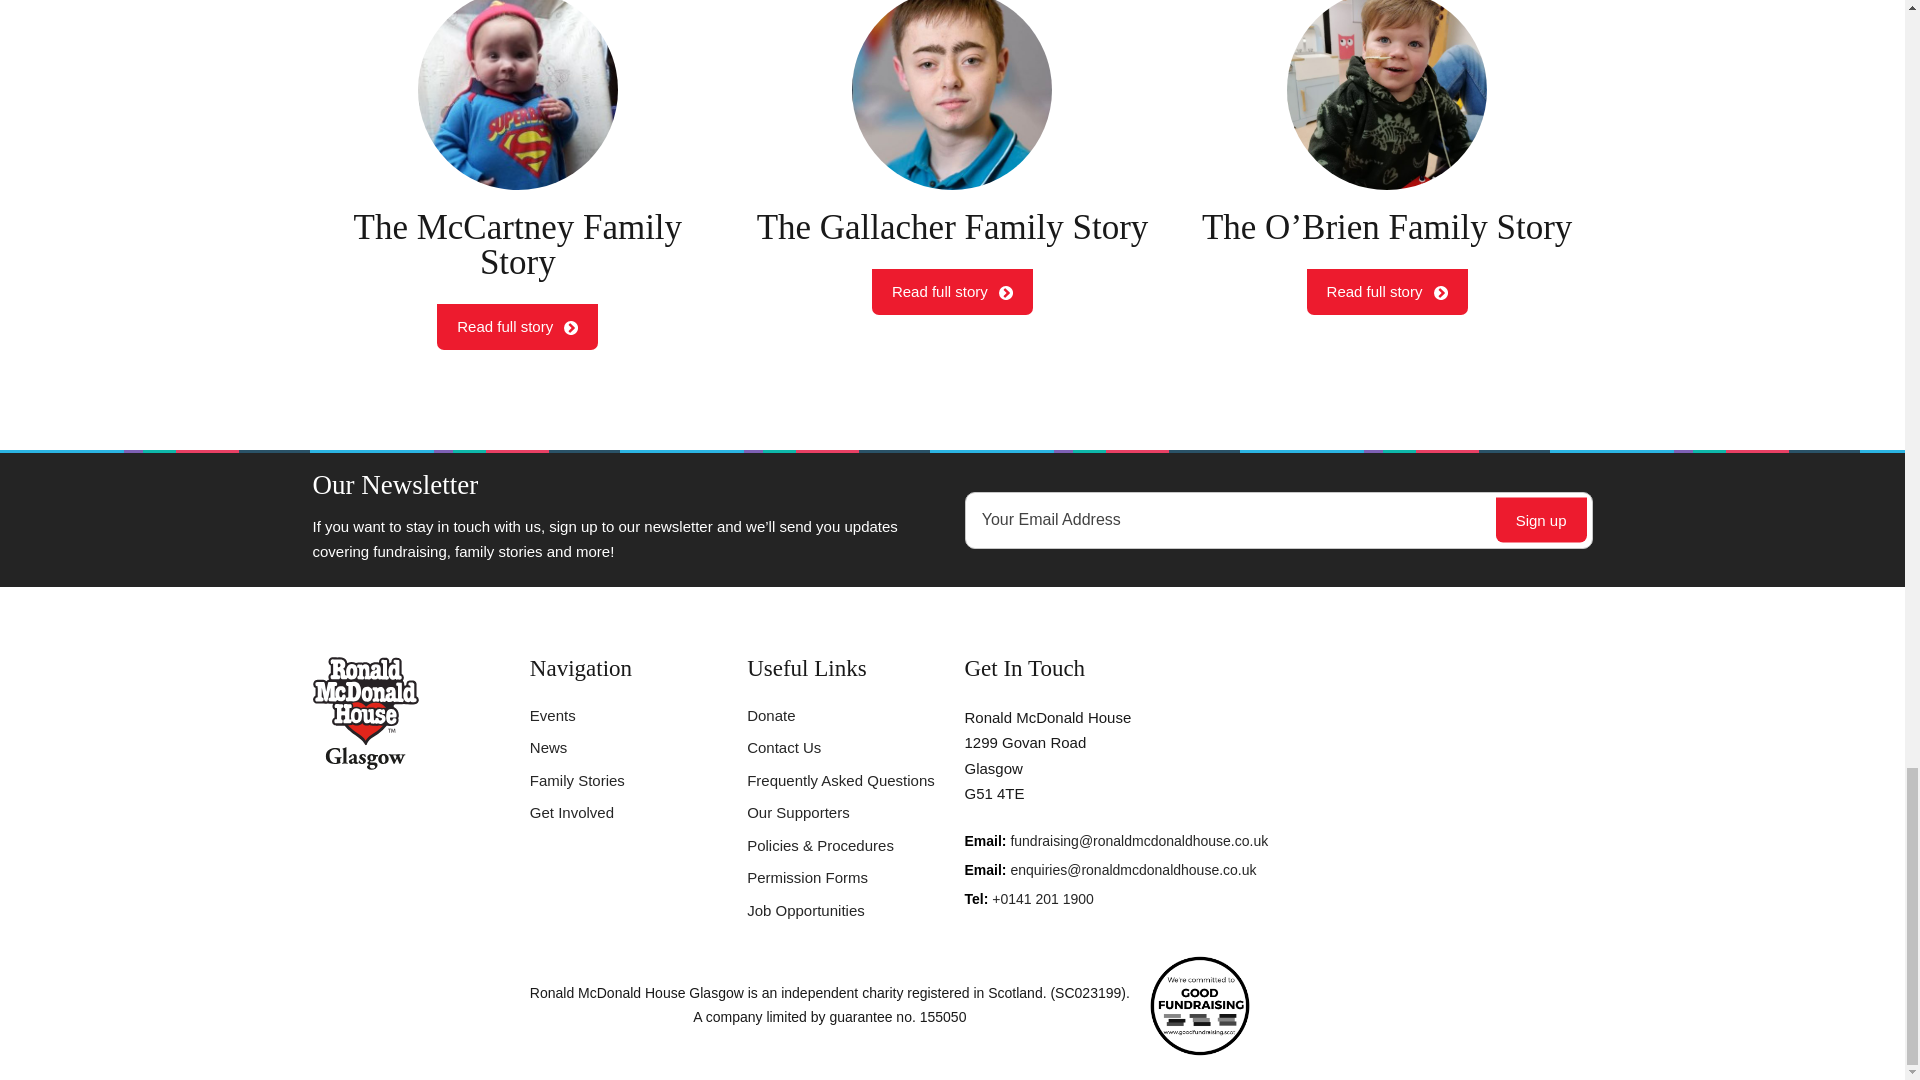 This screenshot has width=1920, height=1080. I want to click on button-arrow, so click(517, 174).